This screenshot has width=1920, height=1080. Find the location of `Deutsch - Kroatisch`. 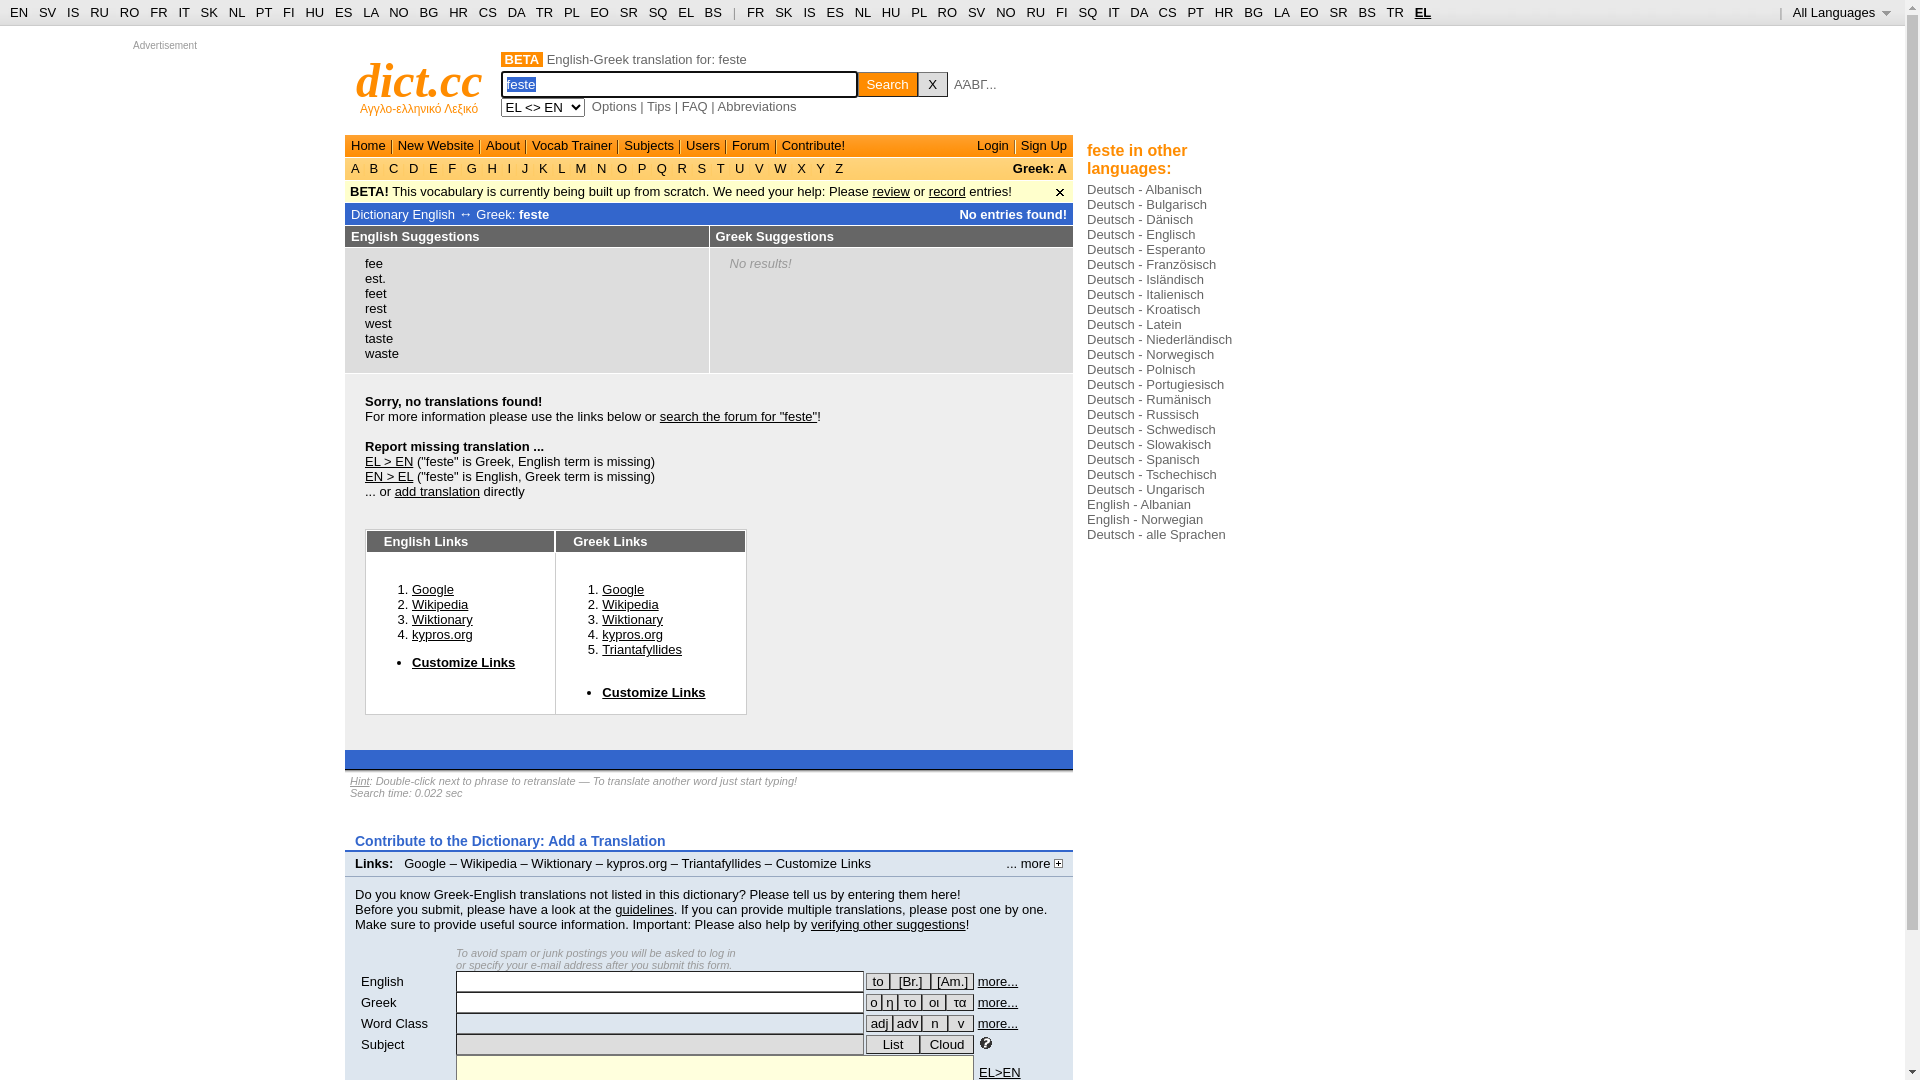

Deutsch - Kroatisch is located at coordinates (1144, 310).